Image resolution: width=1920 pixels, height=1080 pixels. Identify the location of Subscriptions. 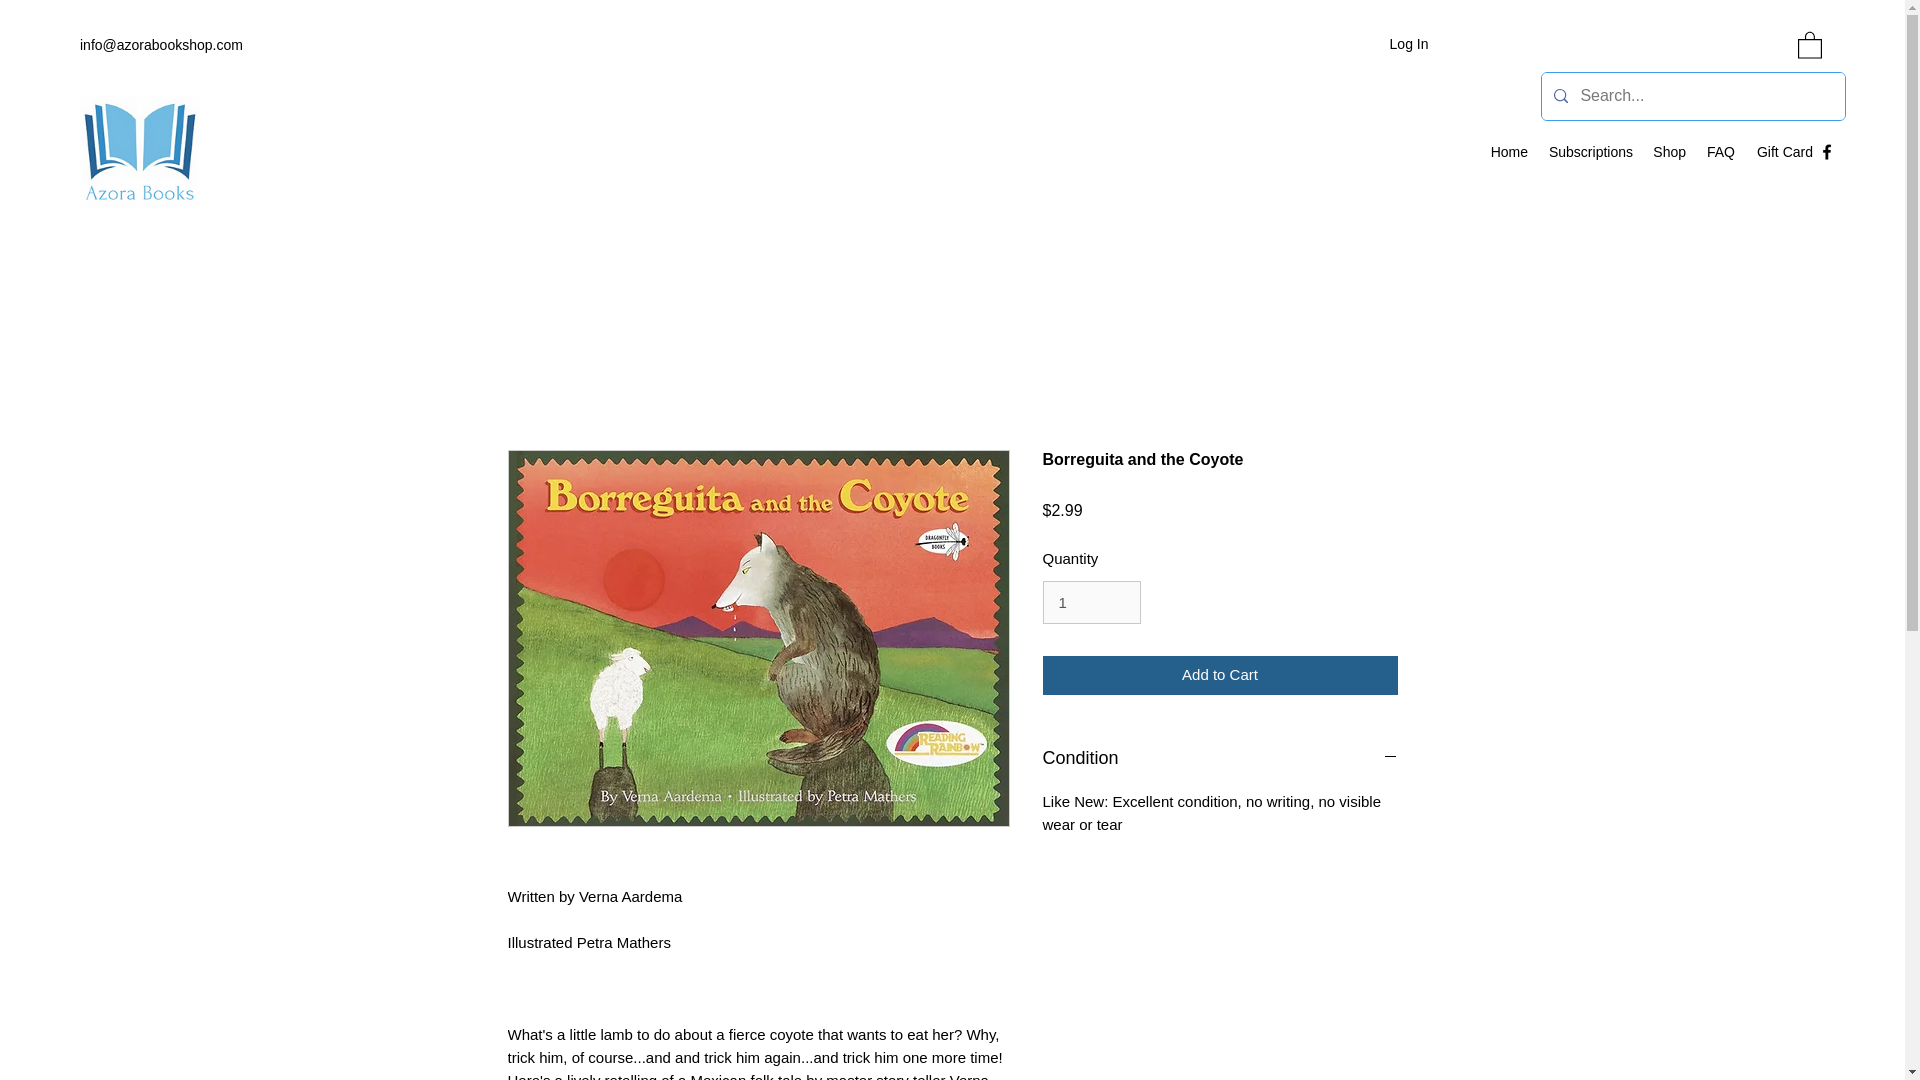
(1590, 152).